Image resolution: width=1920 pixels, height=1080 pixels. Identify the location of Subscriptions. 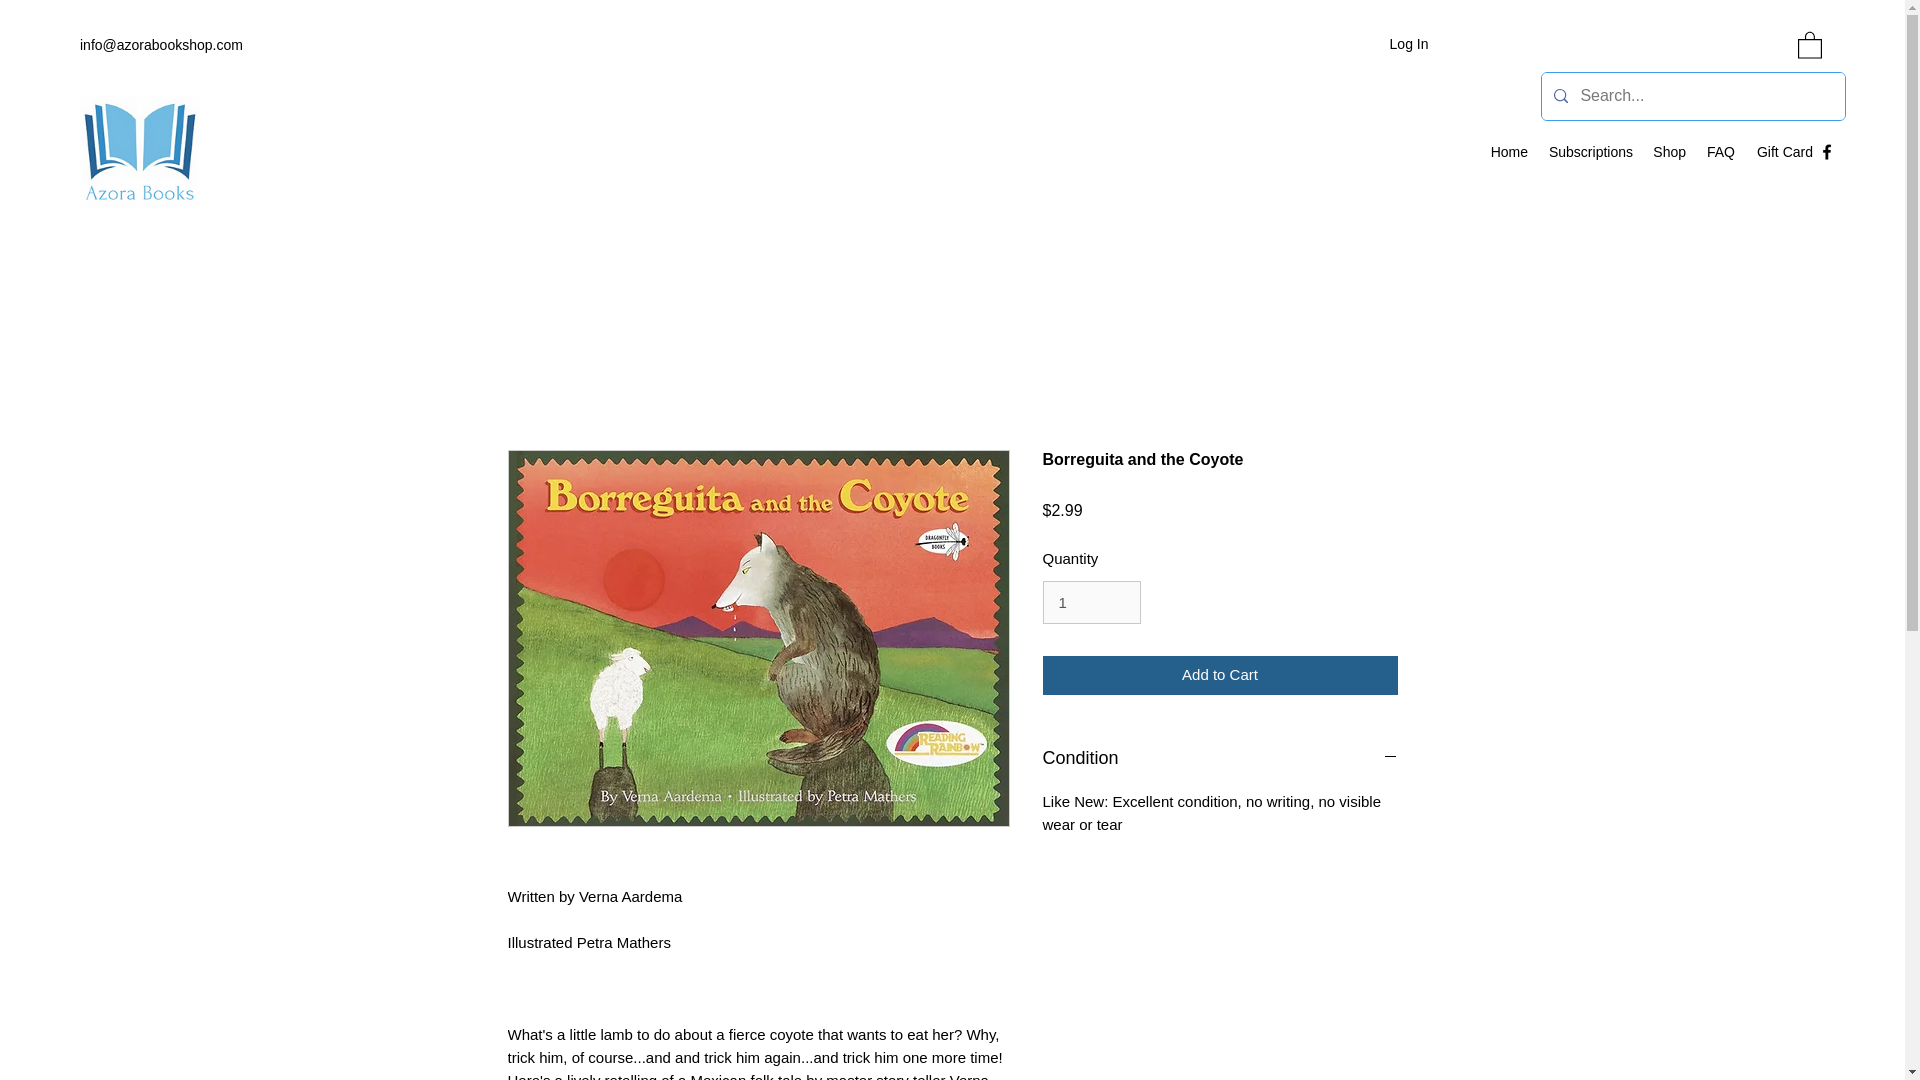
(1590, 152).